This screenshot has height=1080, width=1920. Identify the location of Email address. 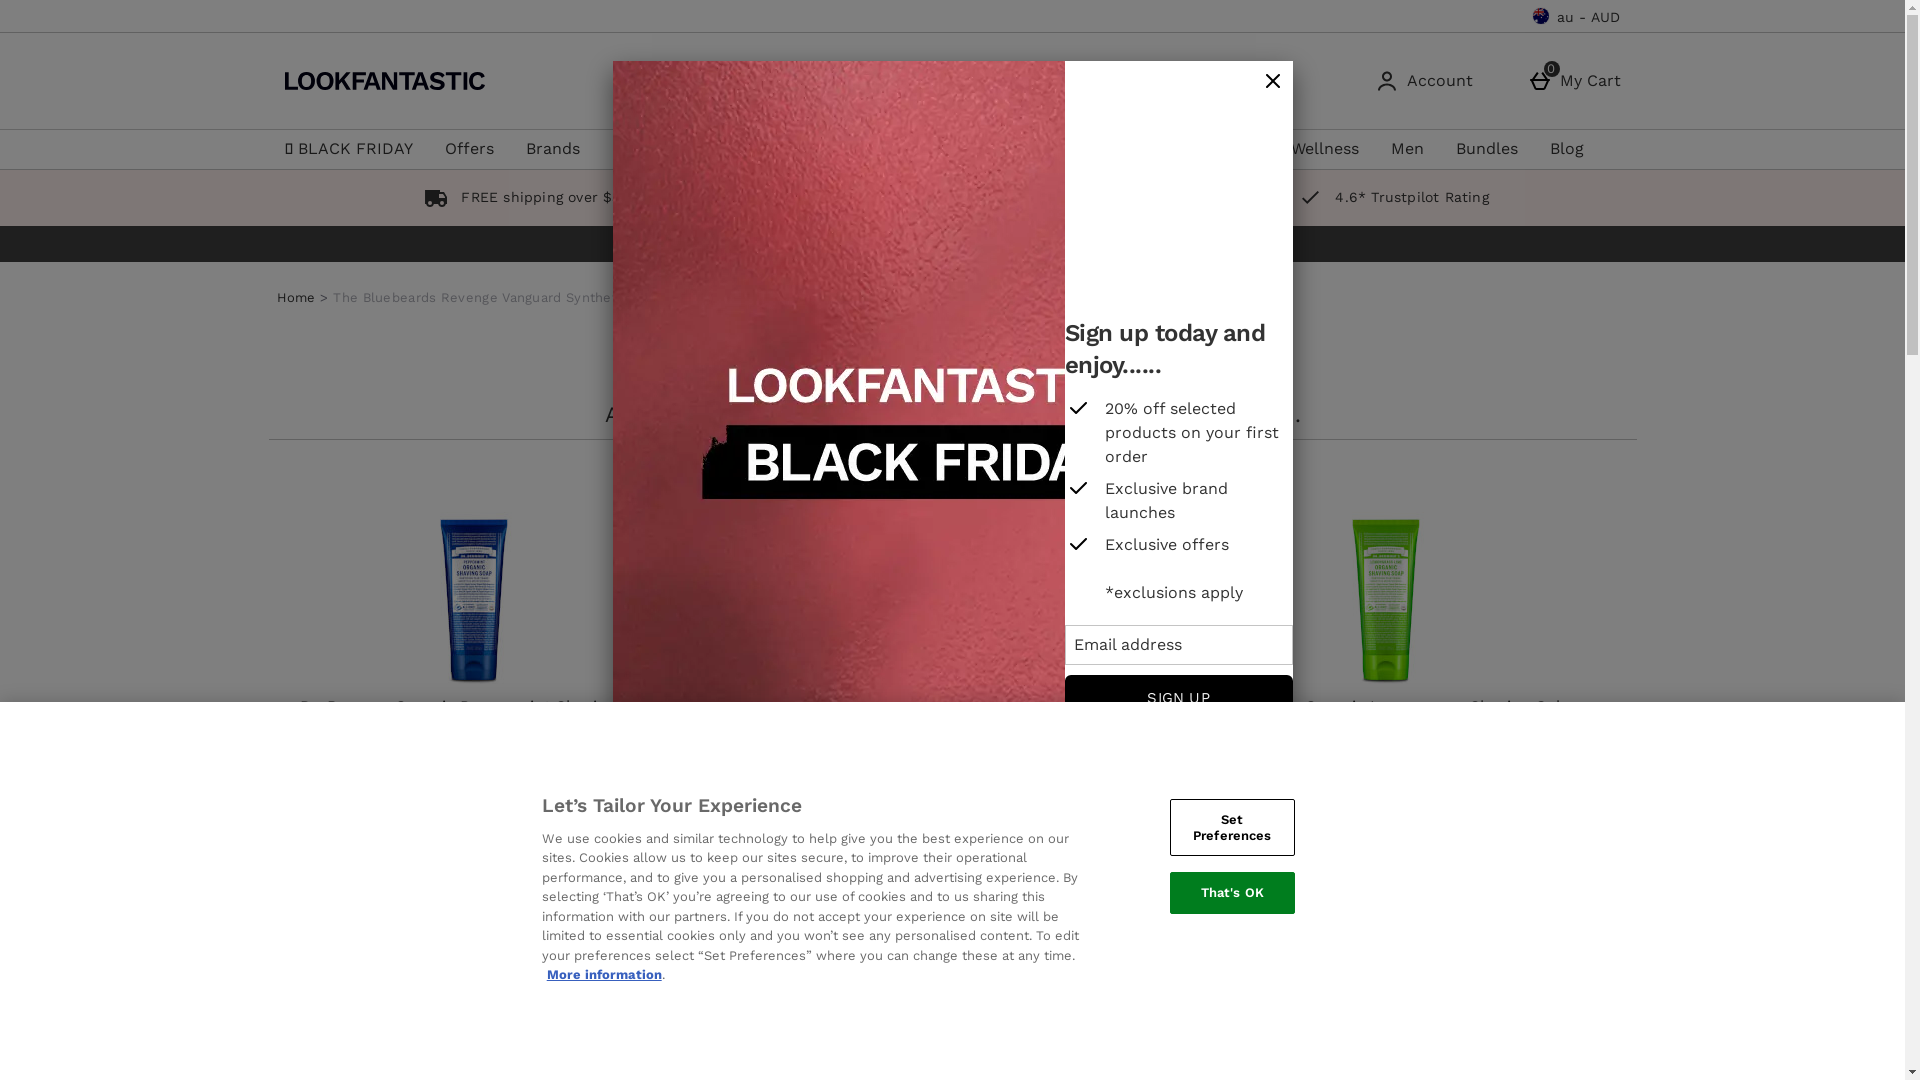
(1179, 645).